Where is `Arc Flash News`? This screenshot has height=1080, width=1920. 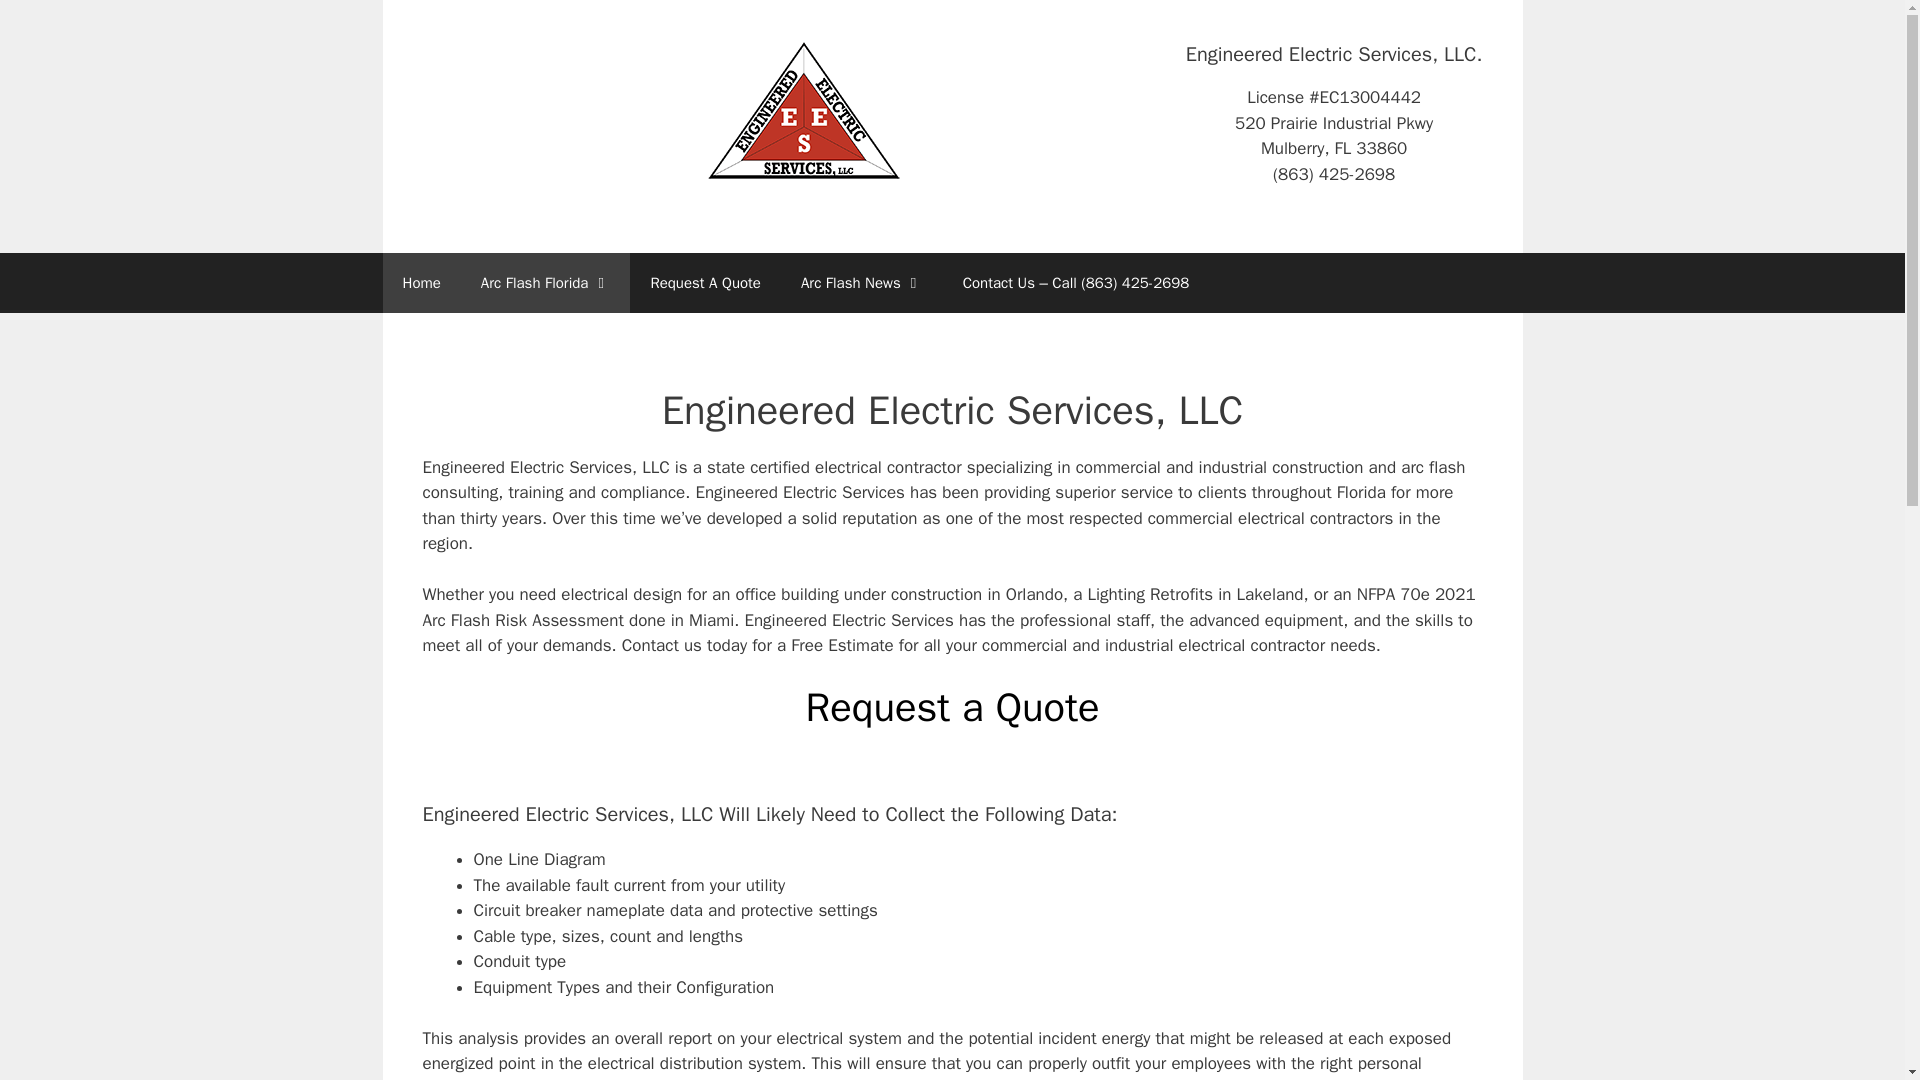
Arc Flash News is located at coordinates (862, 282).